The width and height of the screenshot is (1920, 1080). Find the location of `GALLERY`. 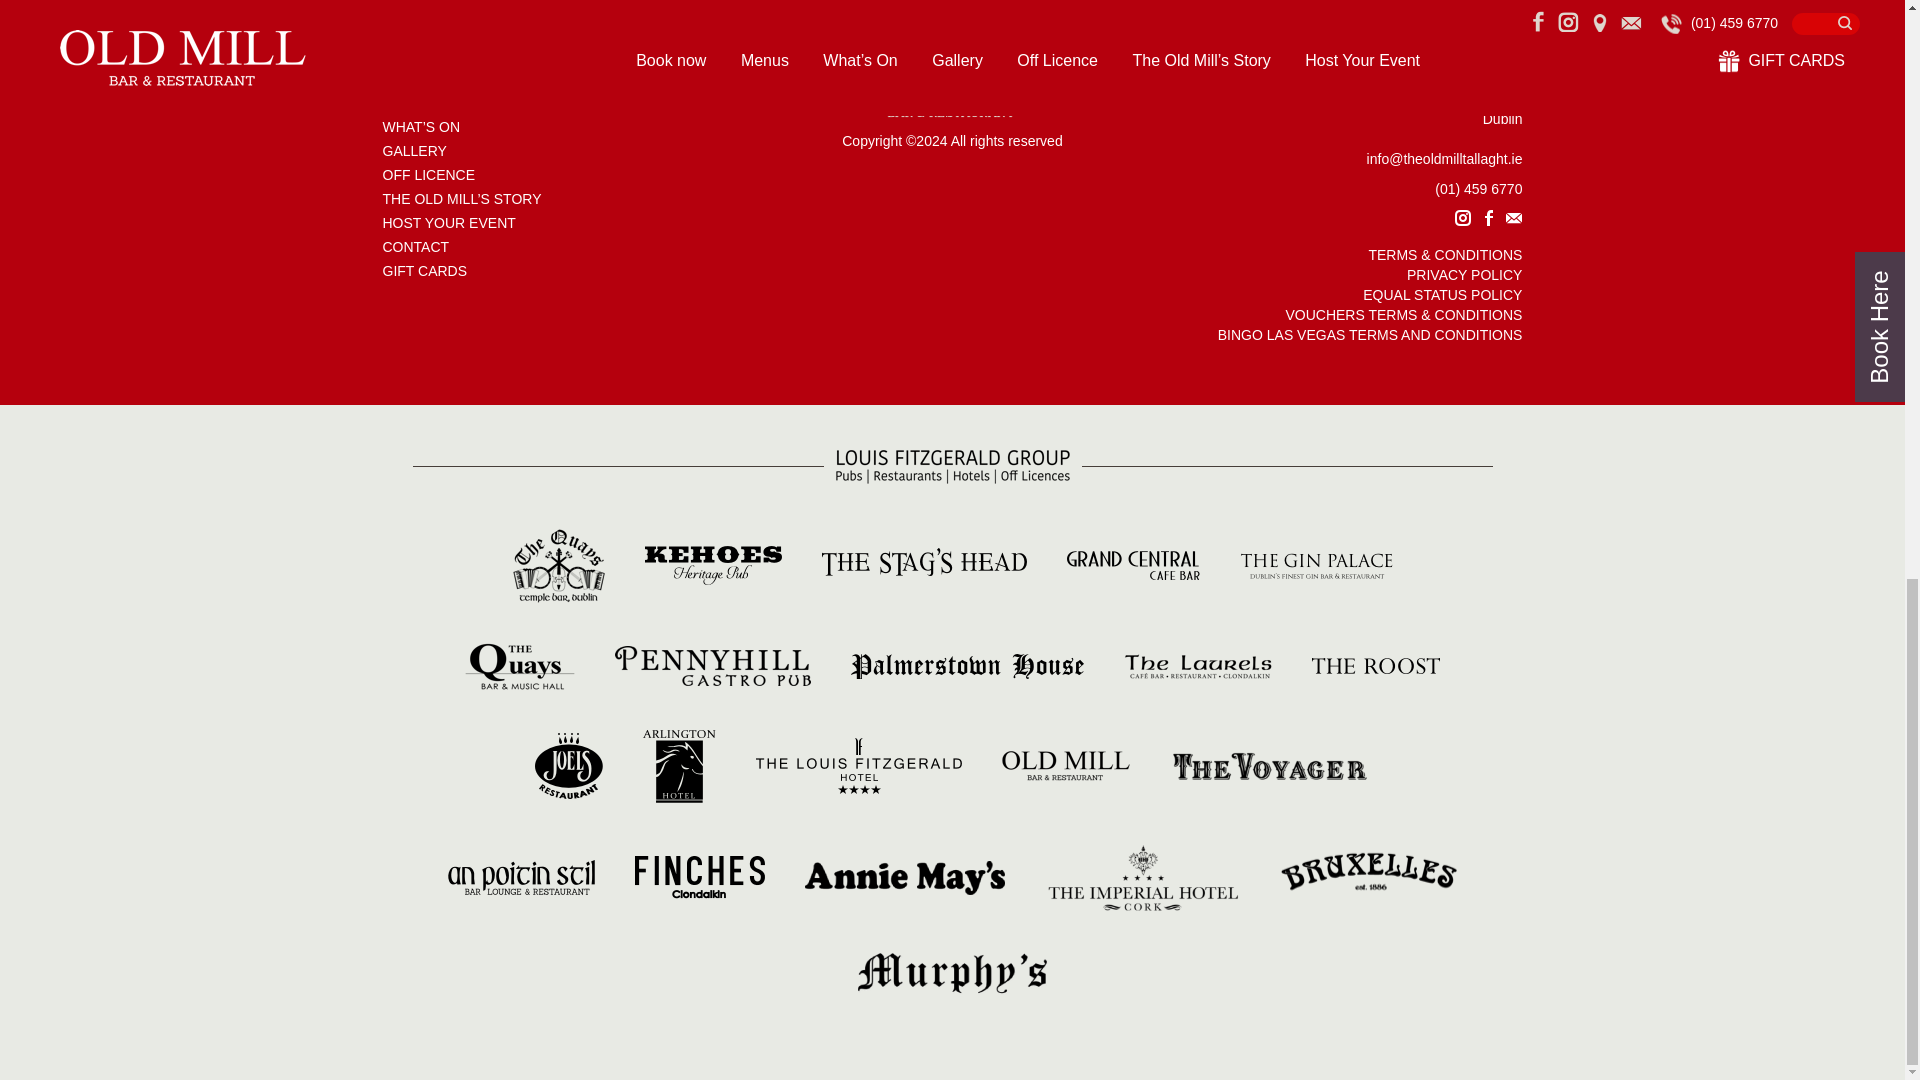

GALLERY is located at coordinates (414, 150).